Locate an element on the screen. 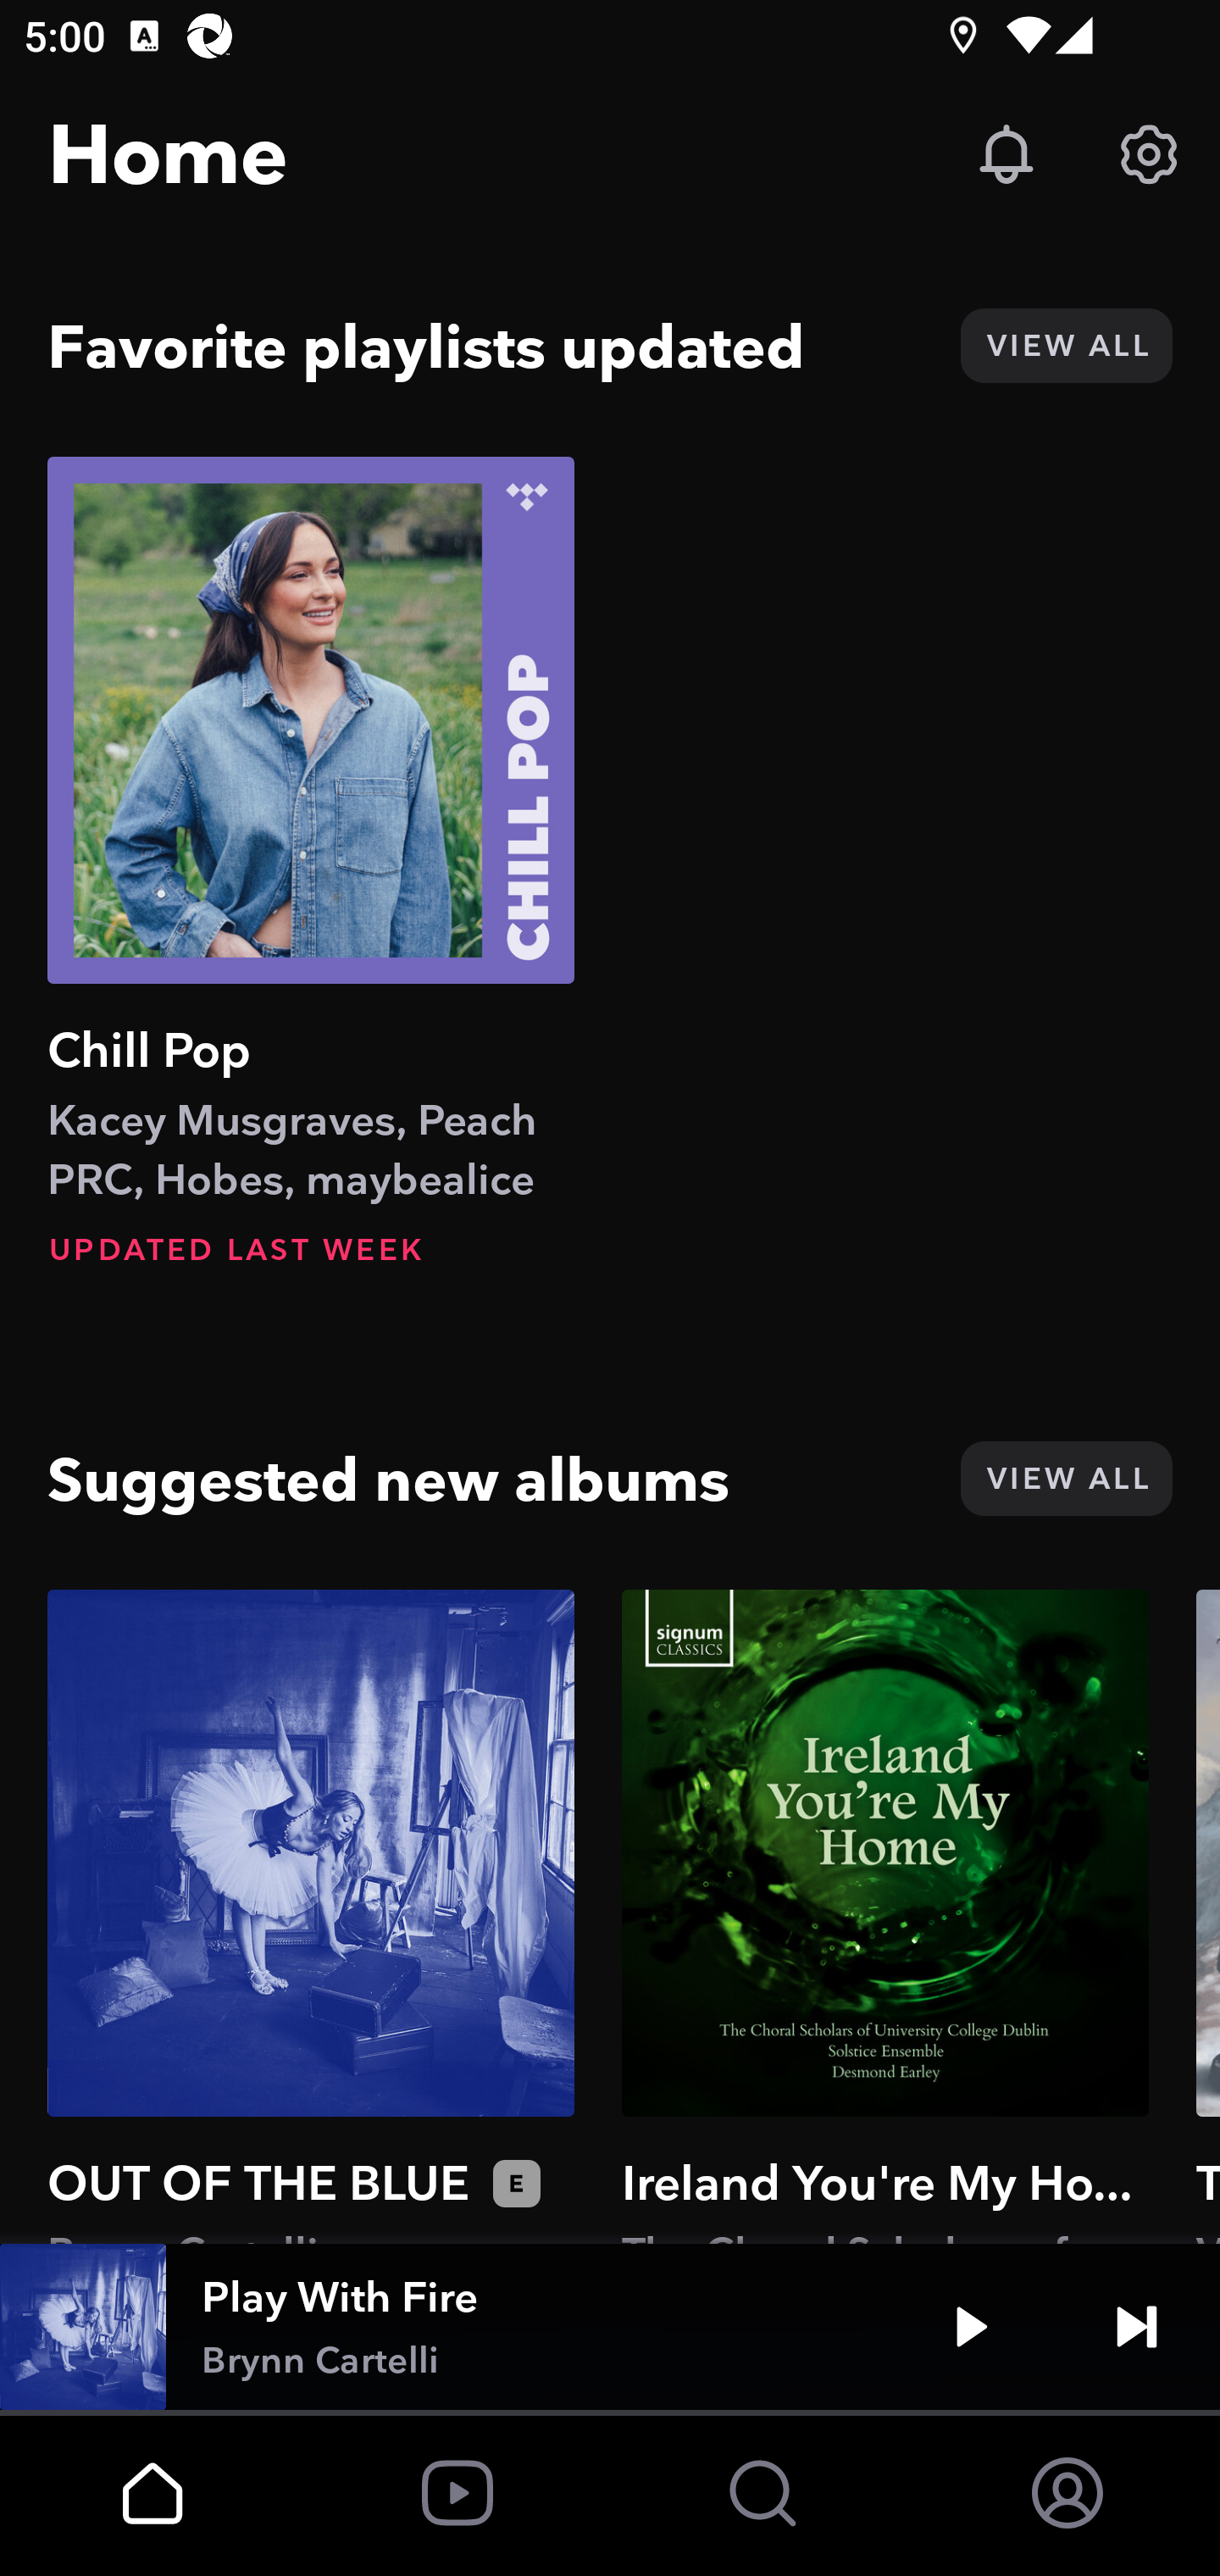 This screenshot has height=2576, width=1220. Play With Fire Brynn Cartelli Play is located at coordinates (610, 2327).